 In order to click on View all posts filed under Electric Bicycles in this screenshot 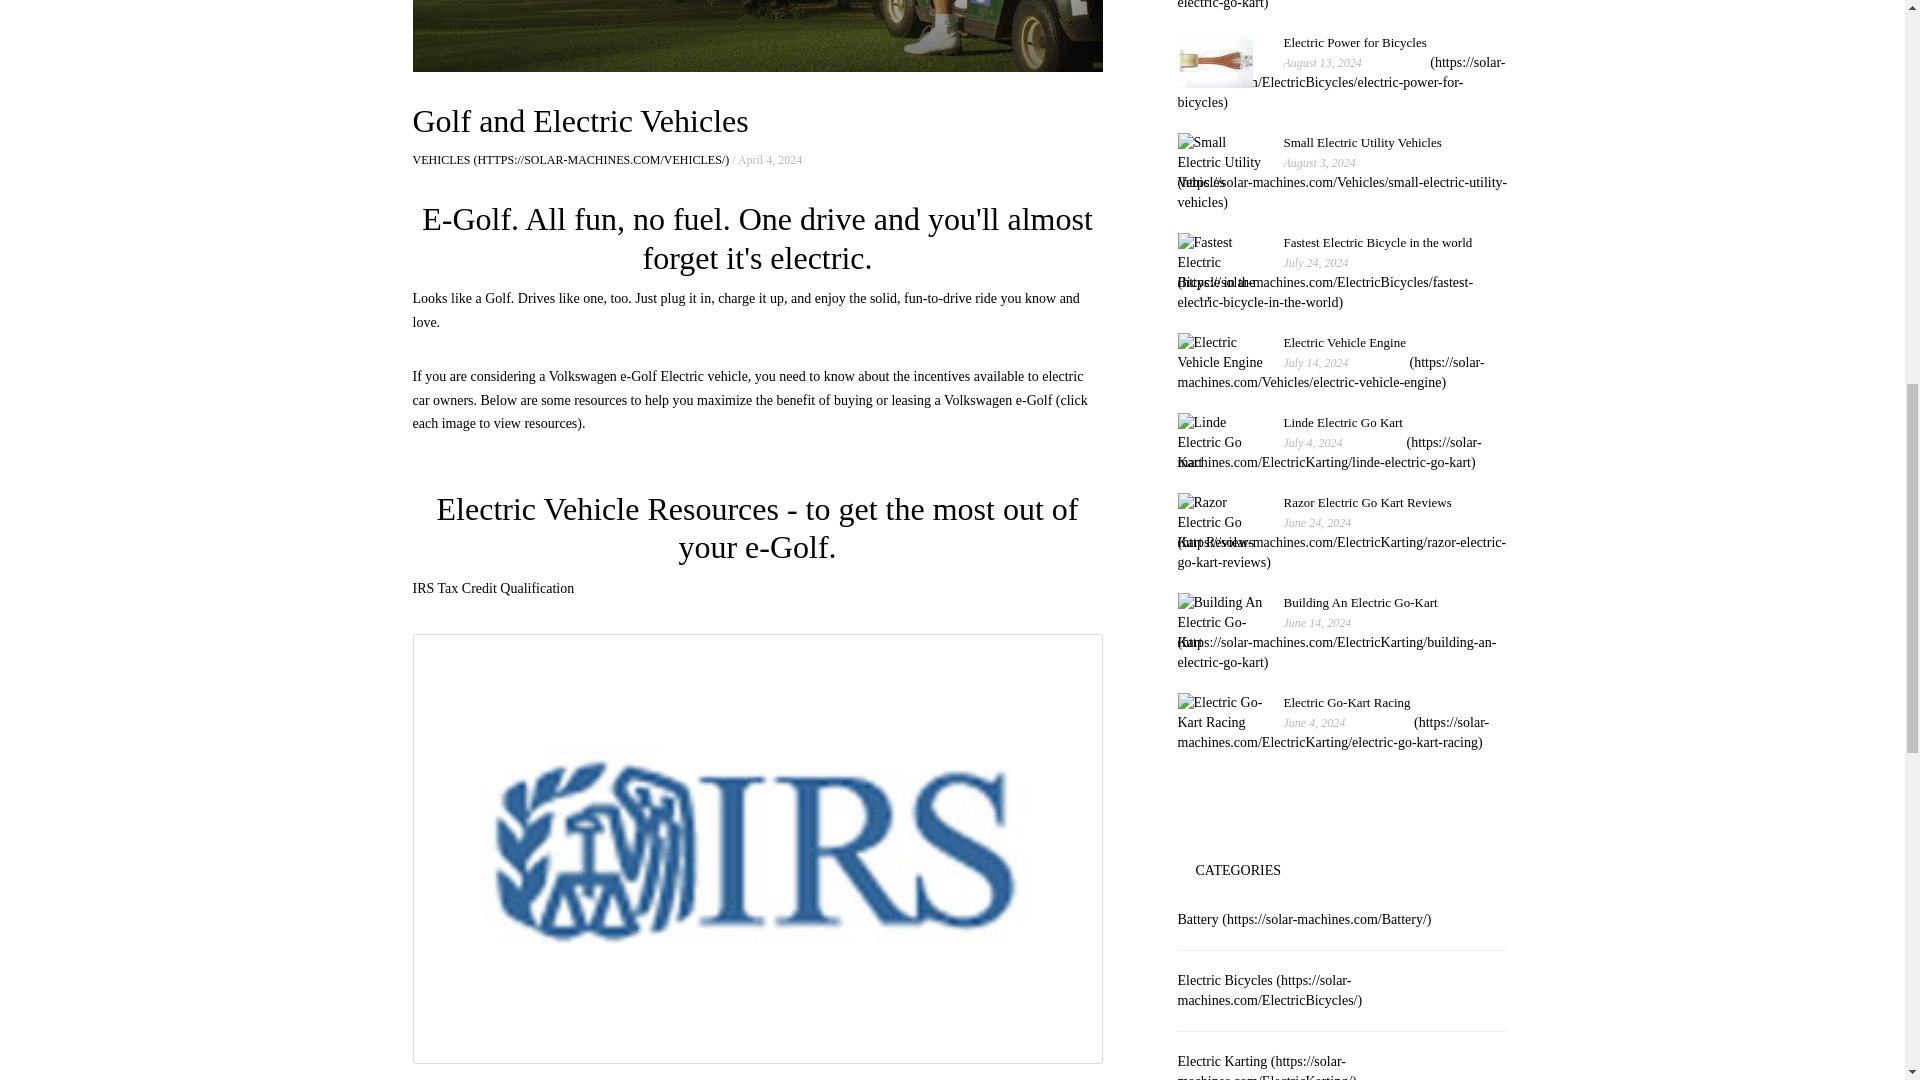, I will do `click(1336, 4)`.